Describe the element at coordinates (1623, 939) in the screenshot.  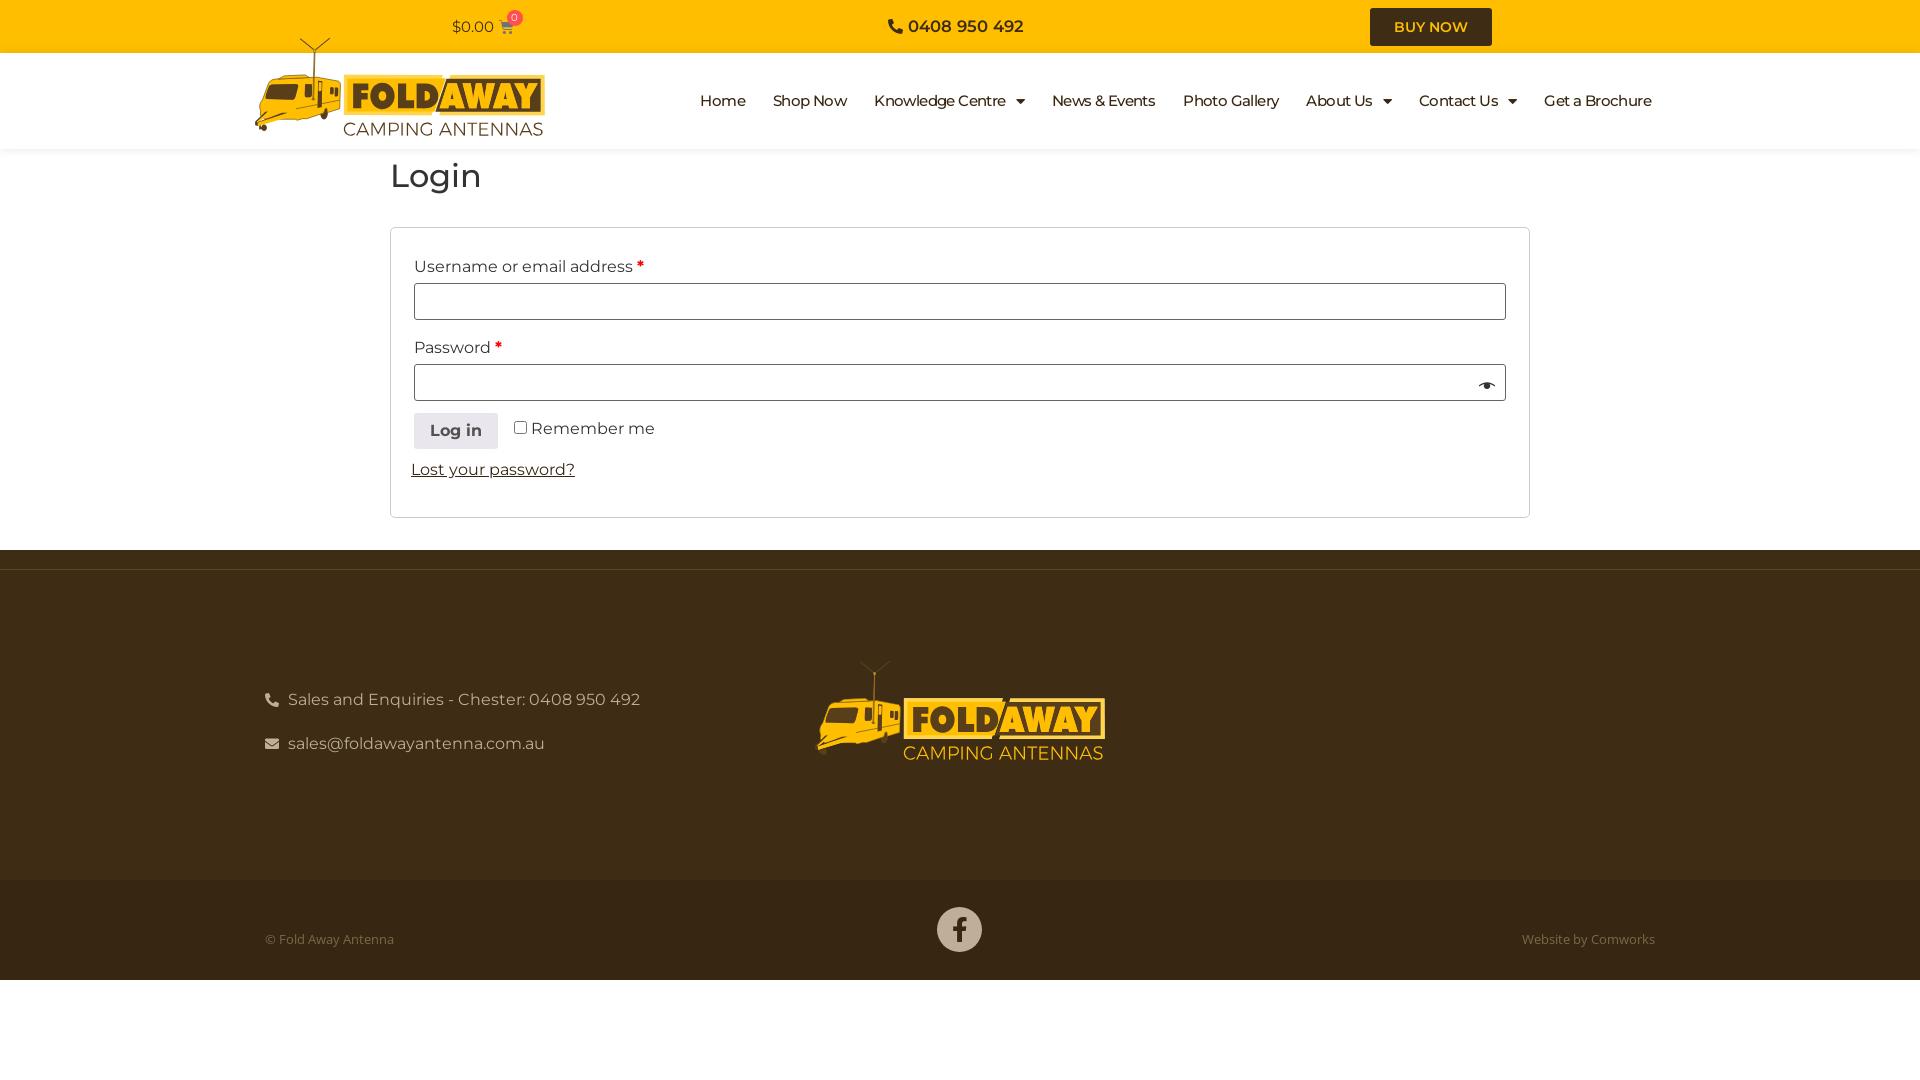
I see `Comworks` at that location.